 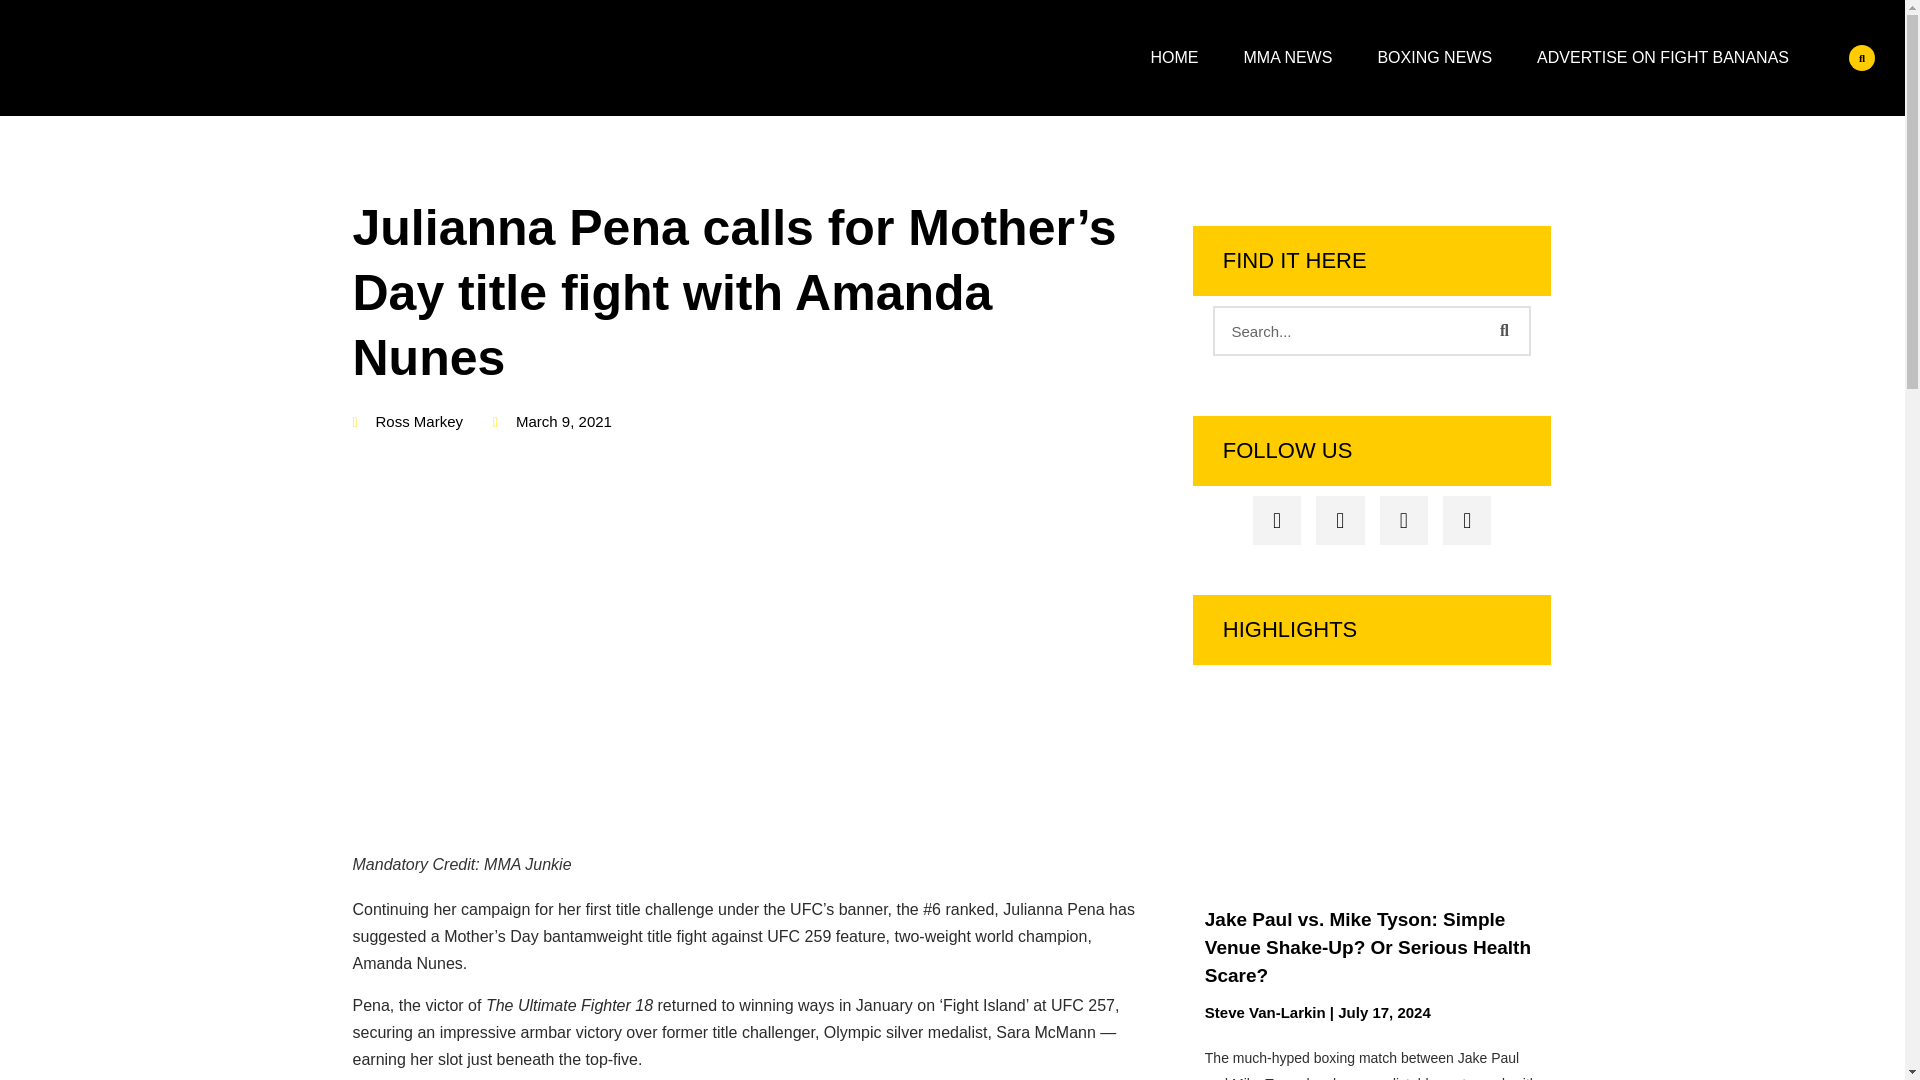 What do you see at coordinates (1662, 58) in the screenshot?
I see `ADVERTISE ON FIGHT BANANAS` at bounding box center [1662, 58].